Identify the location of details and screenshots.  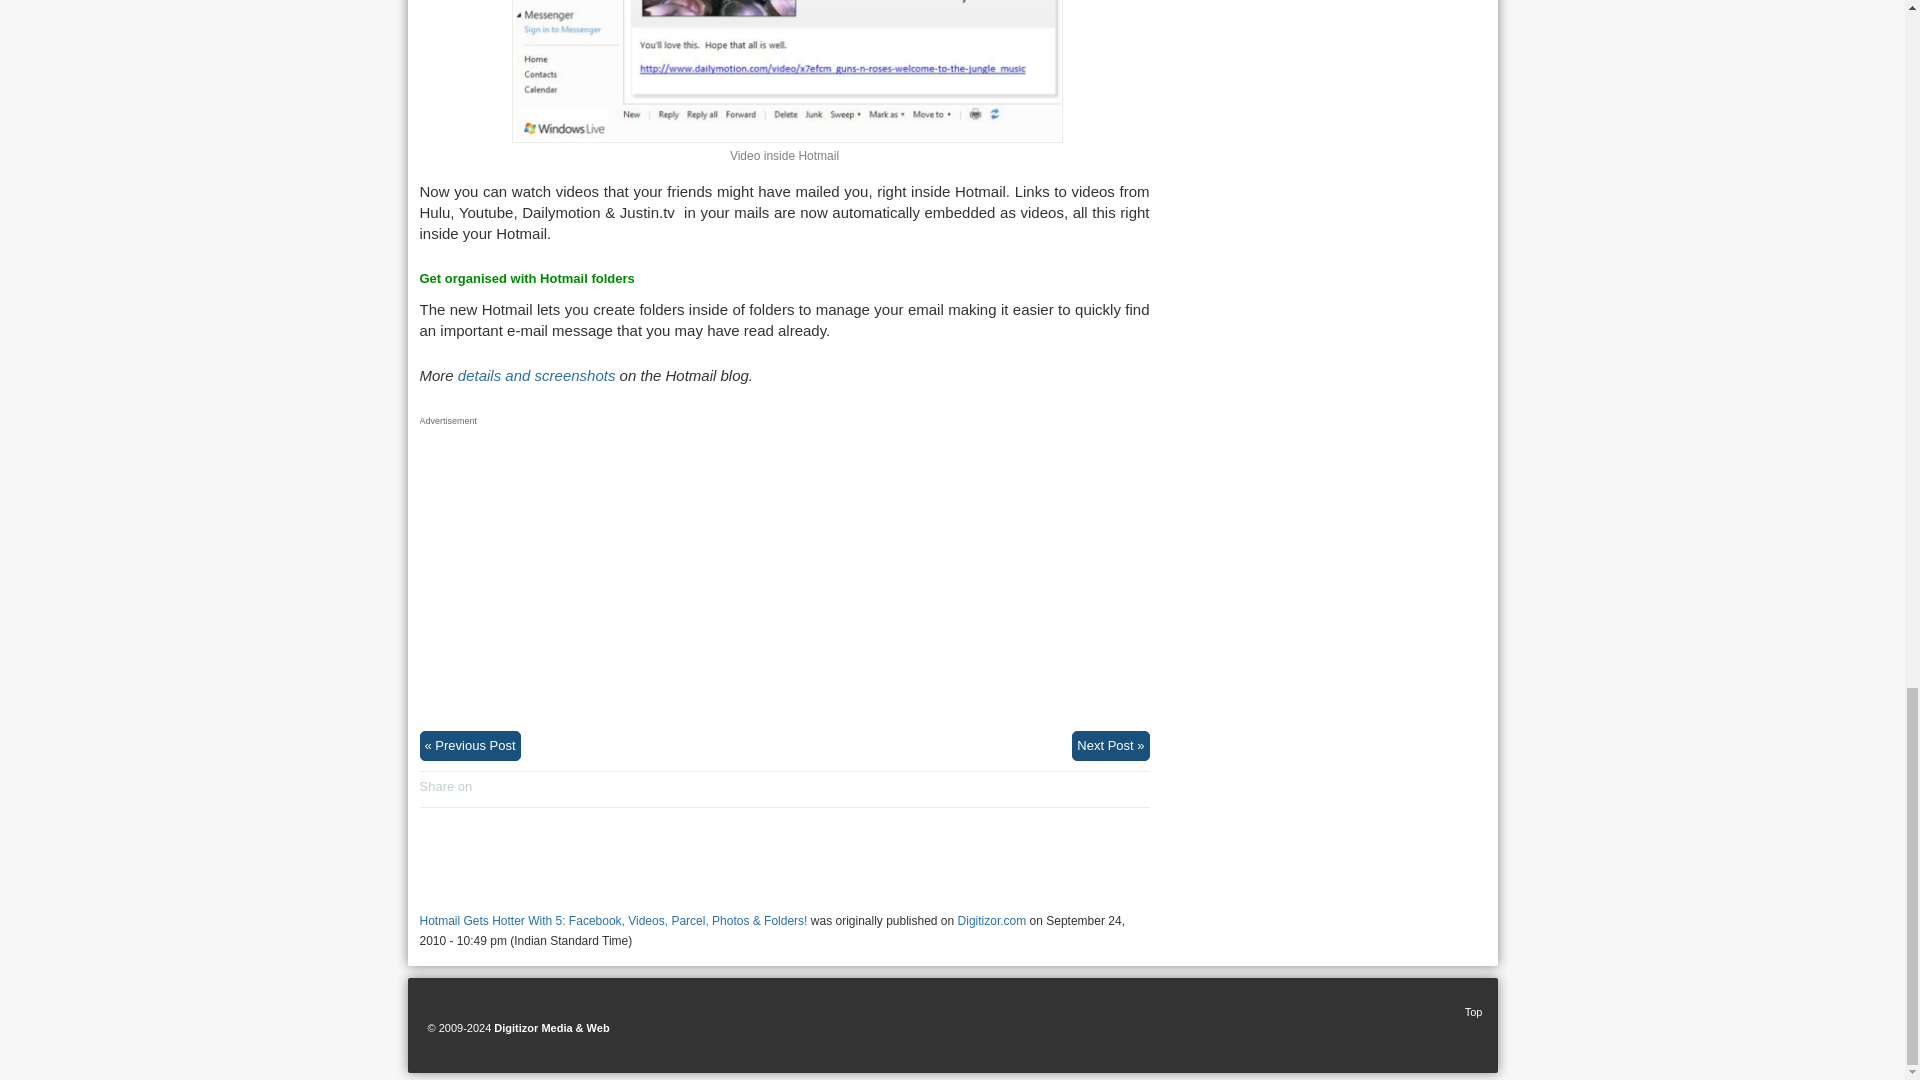
(537, 376).